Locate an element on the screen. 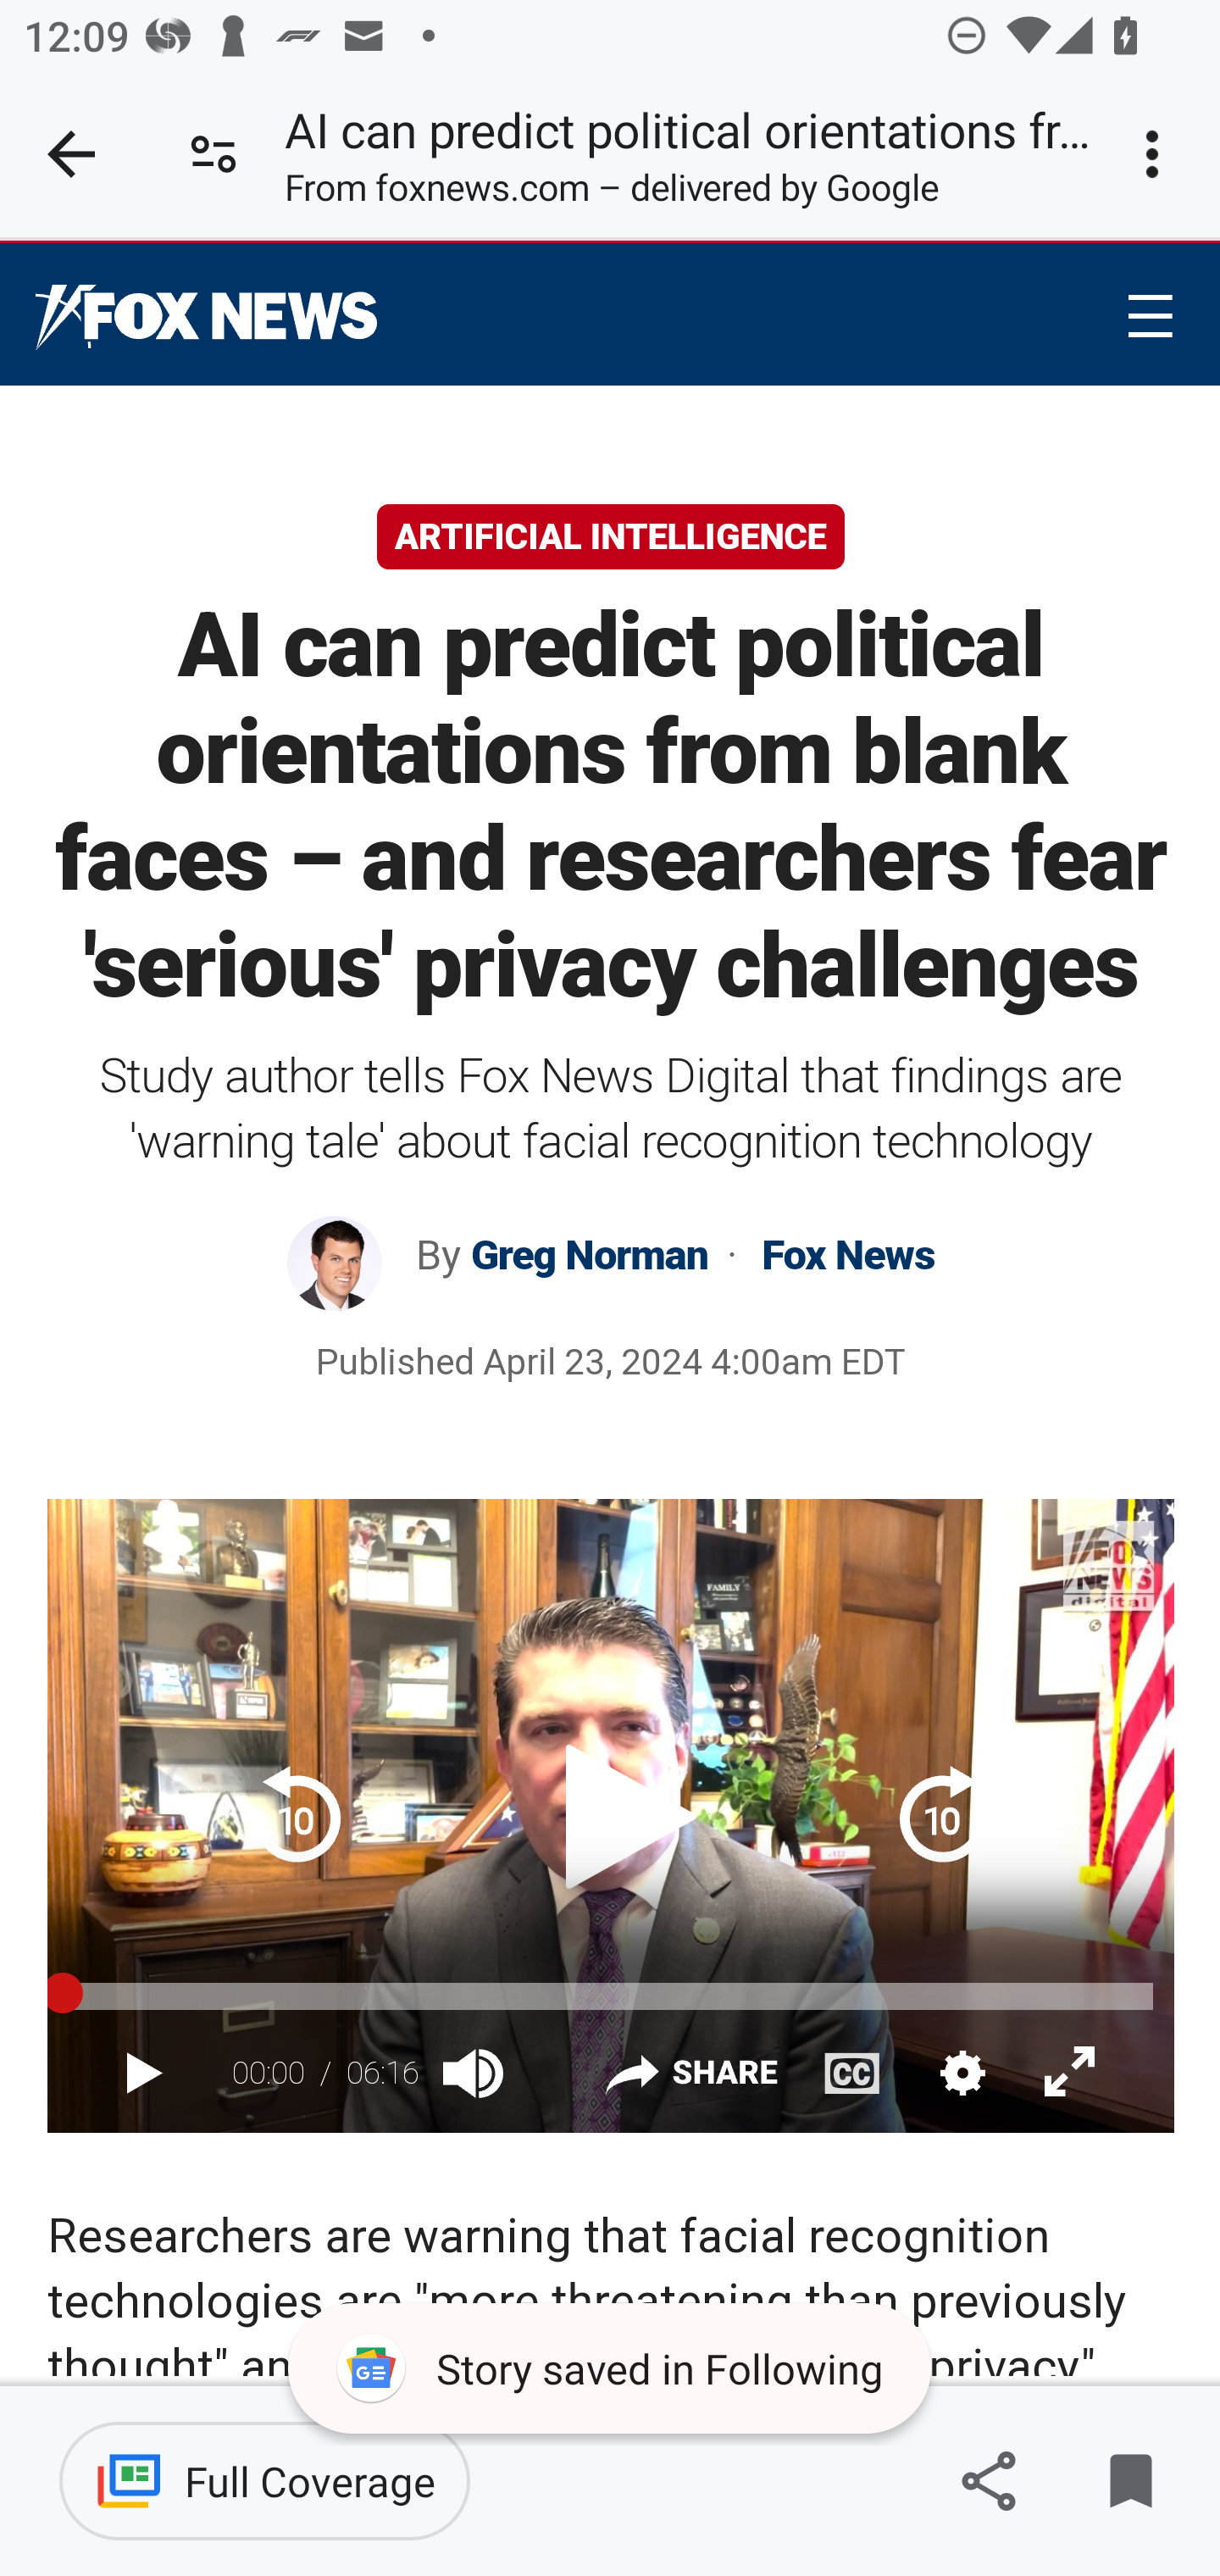  Jump Back is located at coordinates (302, 1814).